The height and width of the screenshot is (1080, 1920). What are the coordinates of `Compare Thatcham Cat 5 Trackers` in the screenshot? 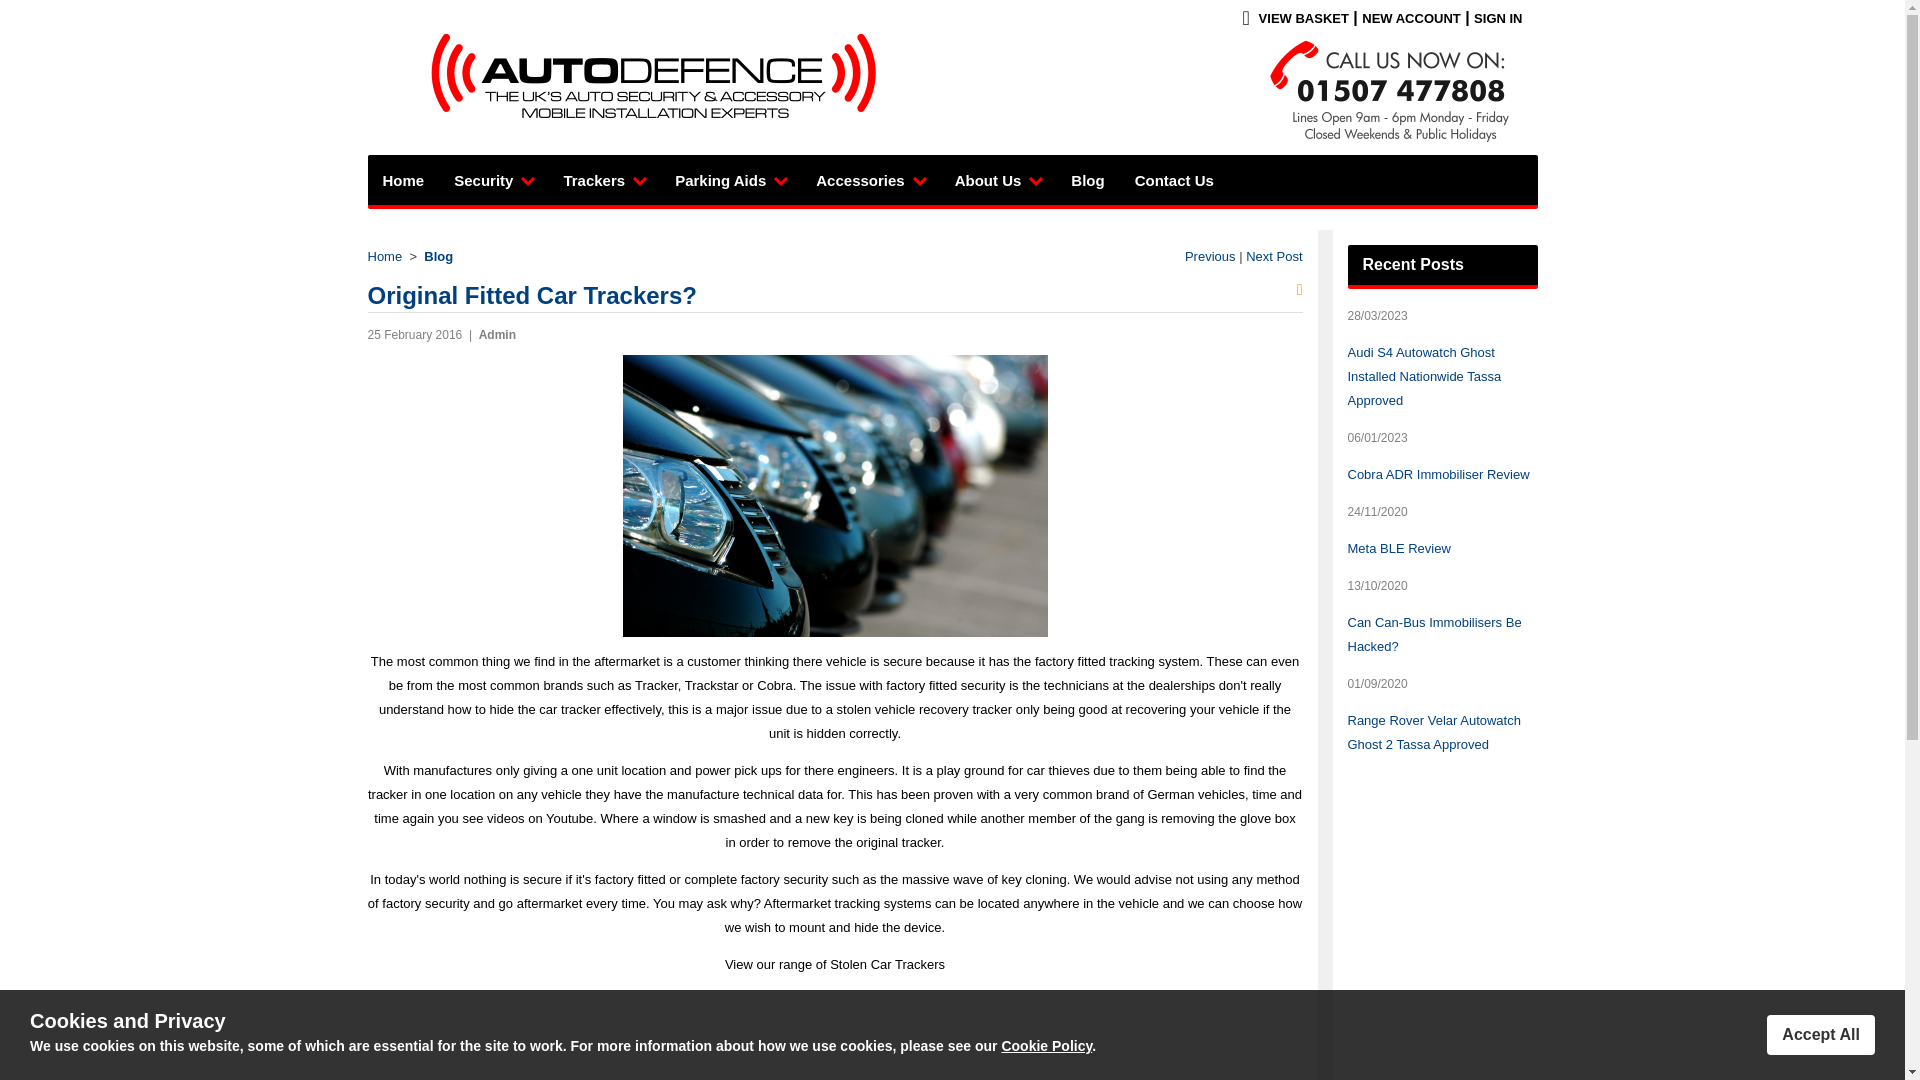 It's located at (1210, 256).